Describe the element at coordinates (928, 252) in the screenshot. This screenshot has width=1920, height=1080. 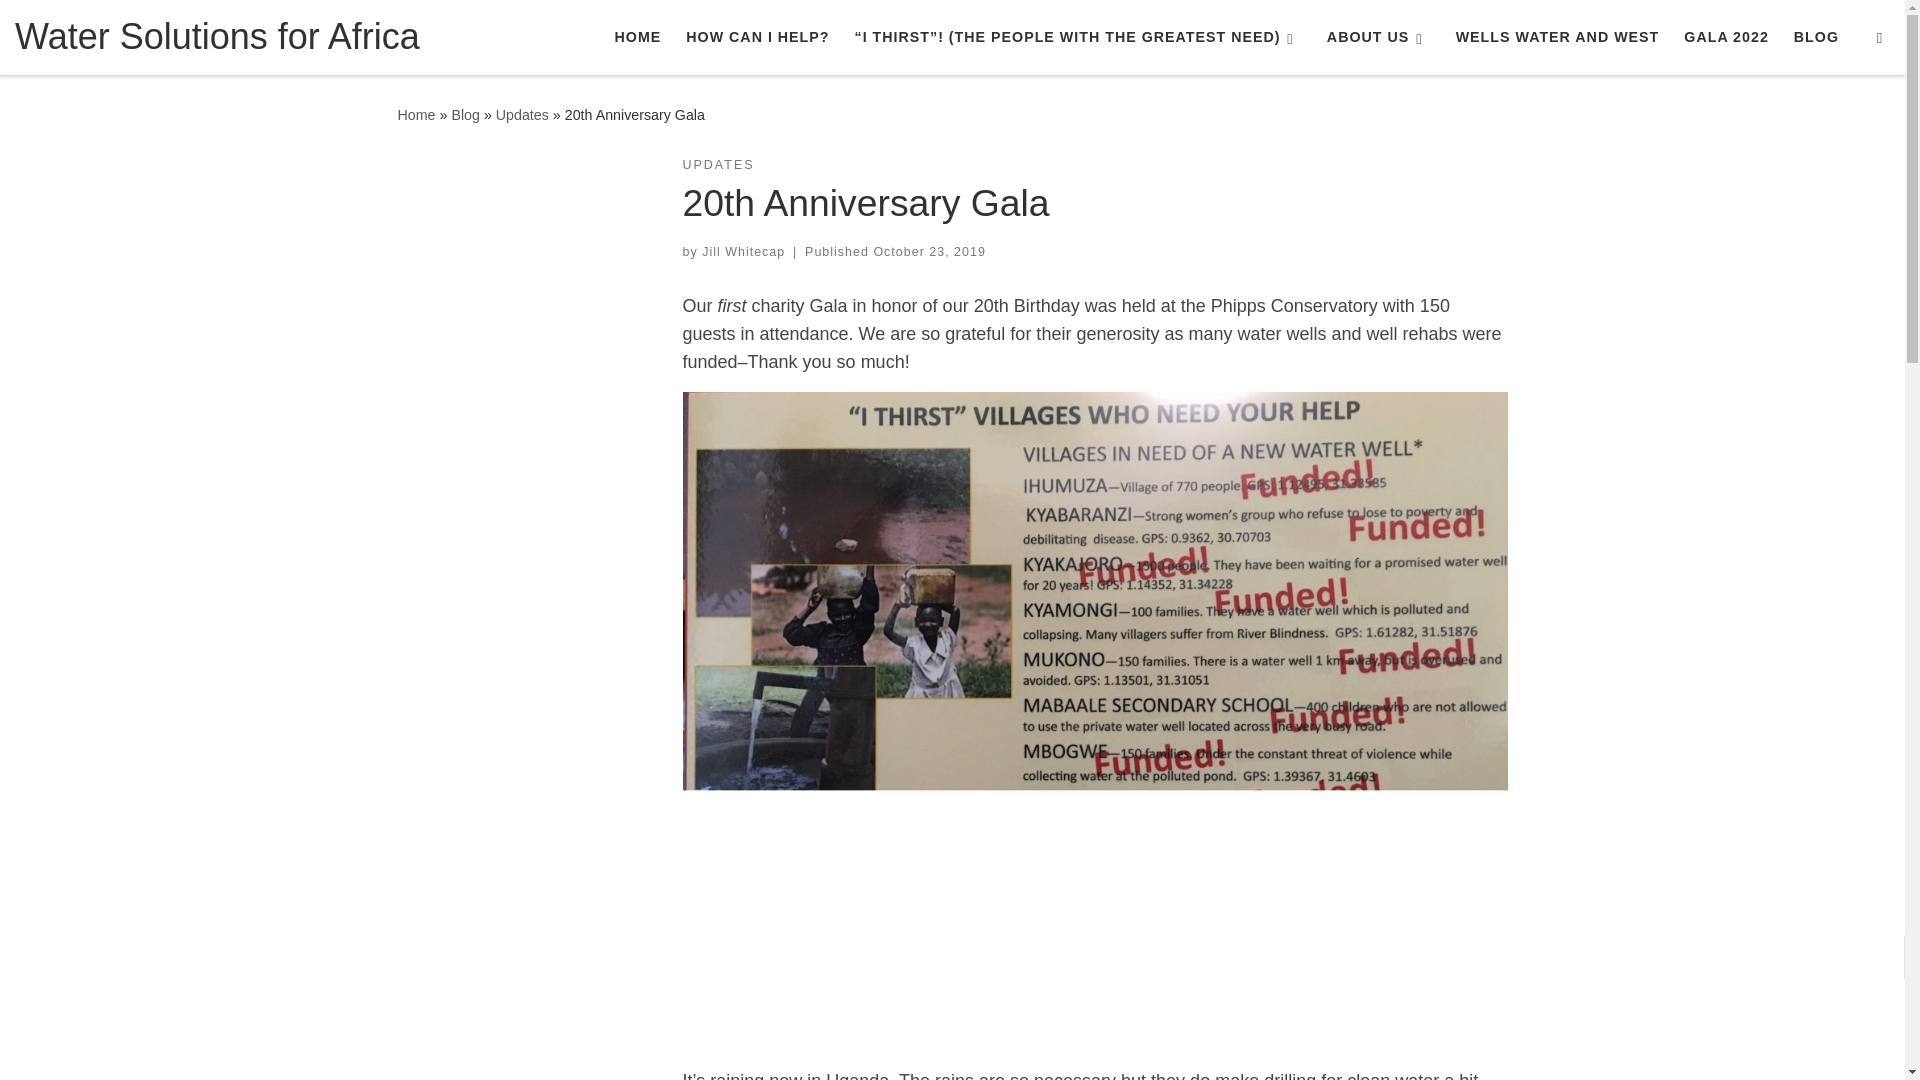
I see `6:50 pm` at that location.